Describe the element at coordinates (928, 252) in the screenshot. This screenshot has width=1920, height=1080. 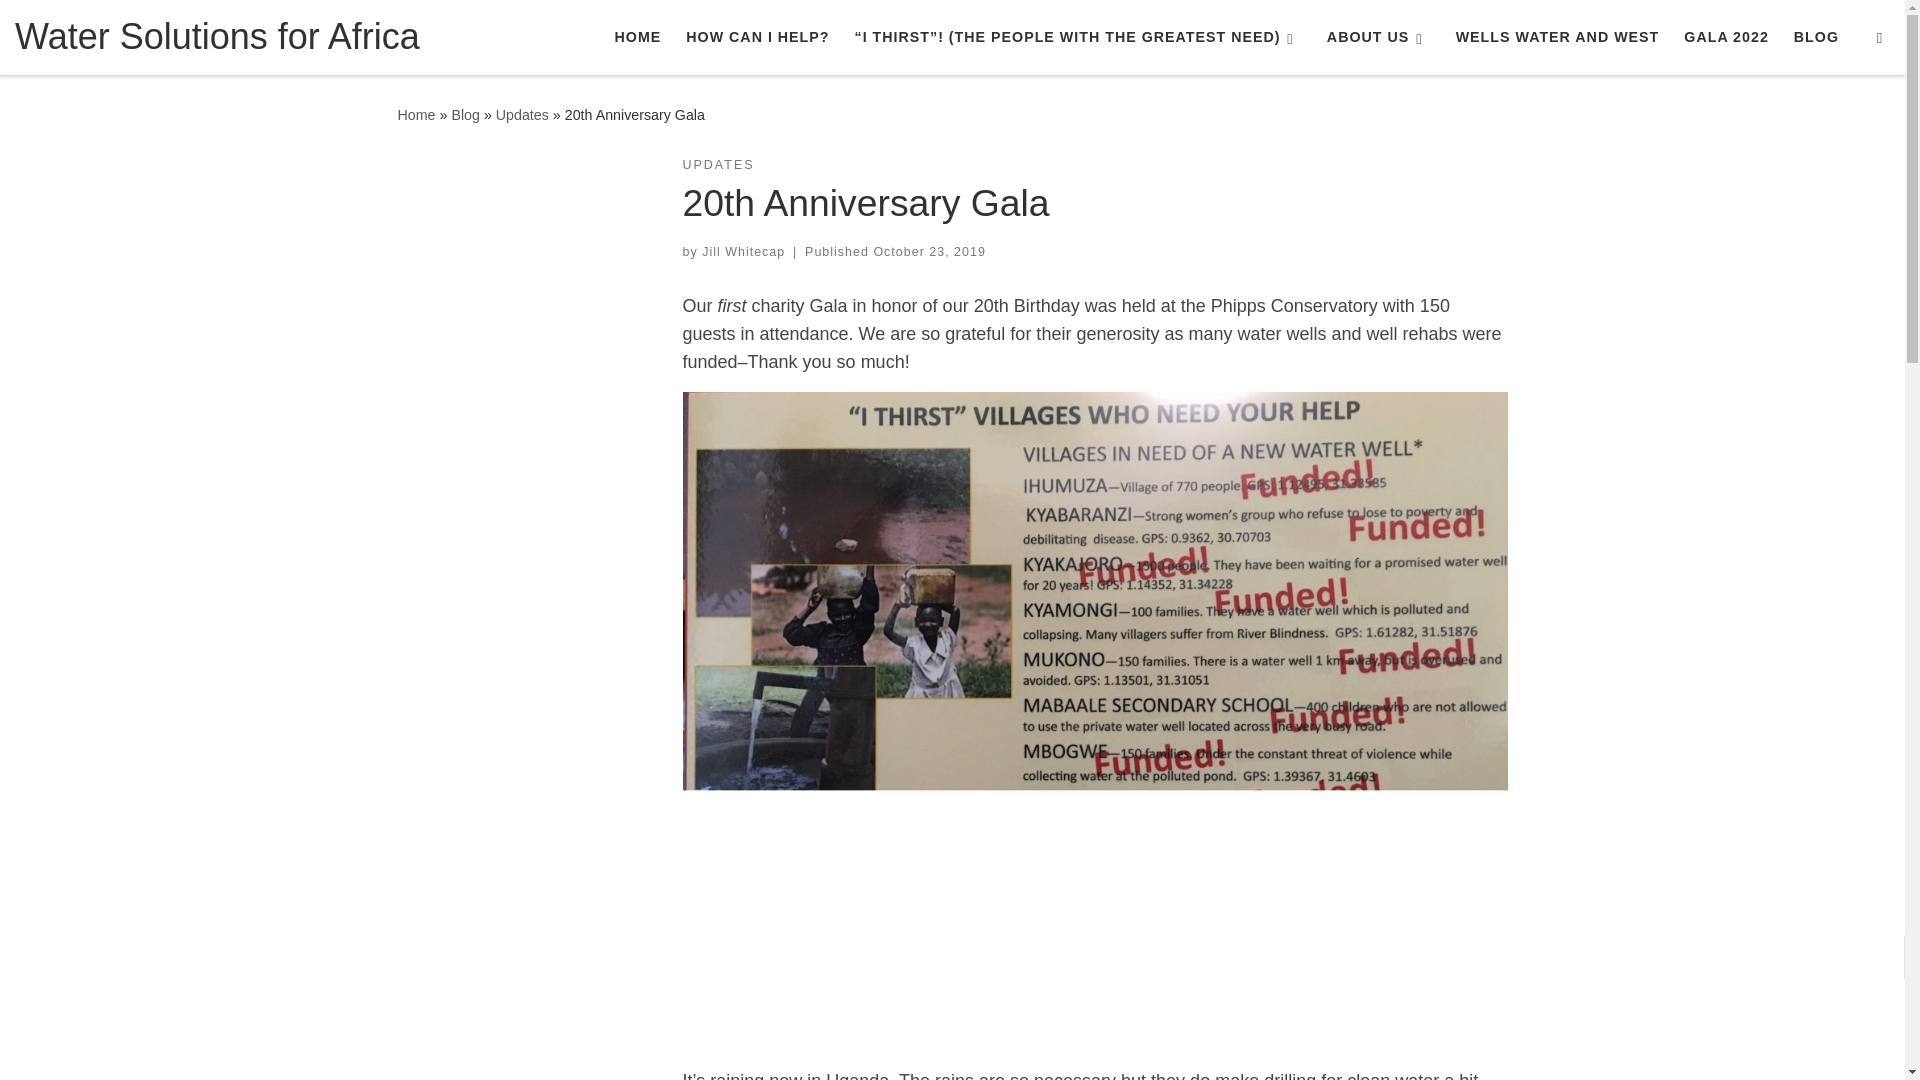
I see `6:50 pm` at that location.